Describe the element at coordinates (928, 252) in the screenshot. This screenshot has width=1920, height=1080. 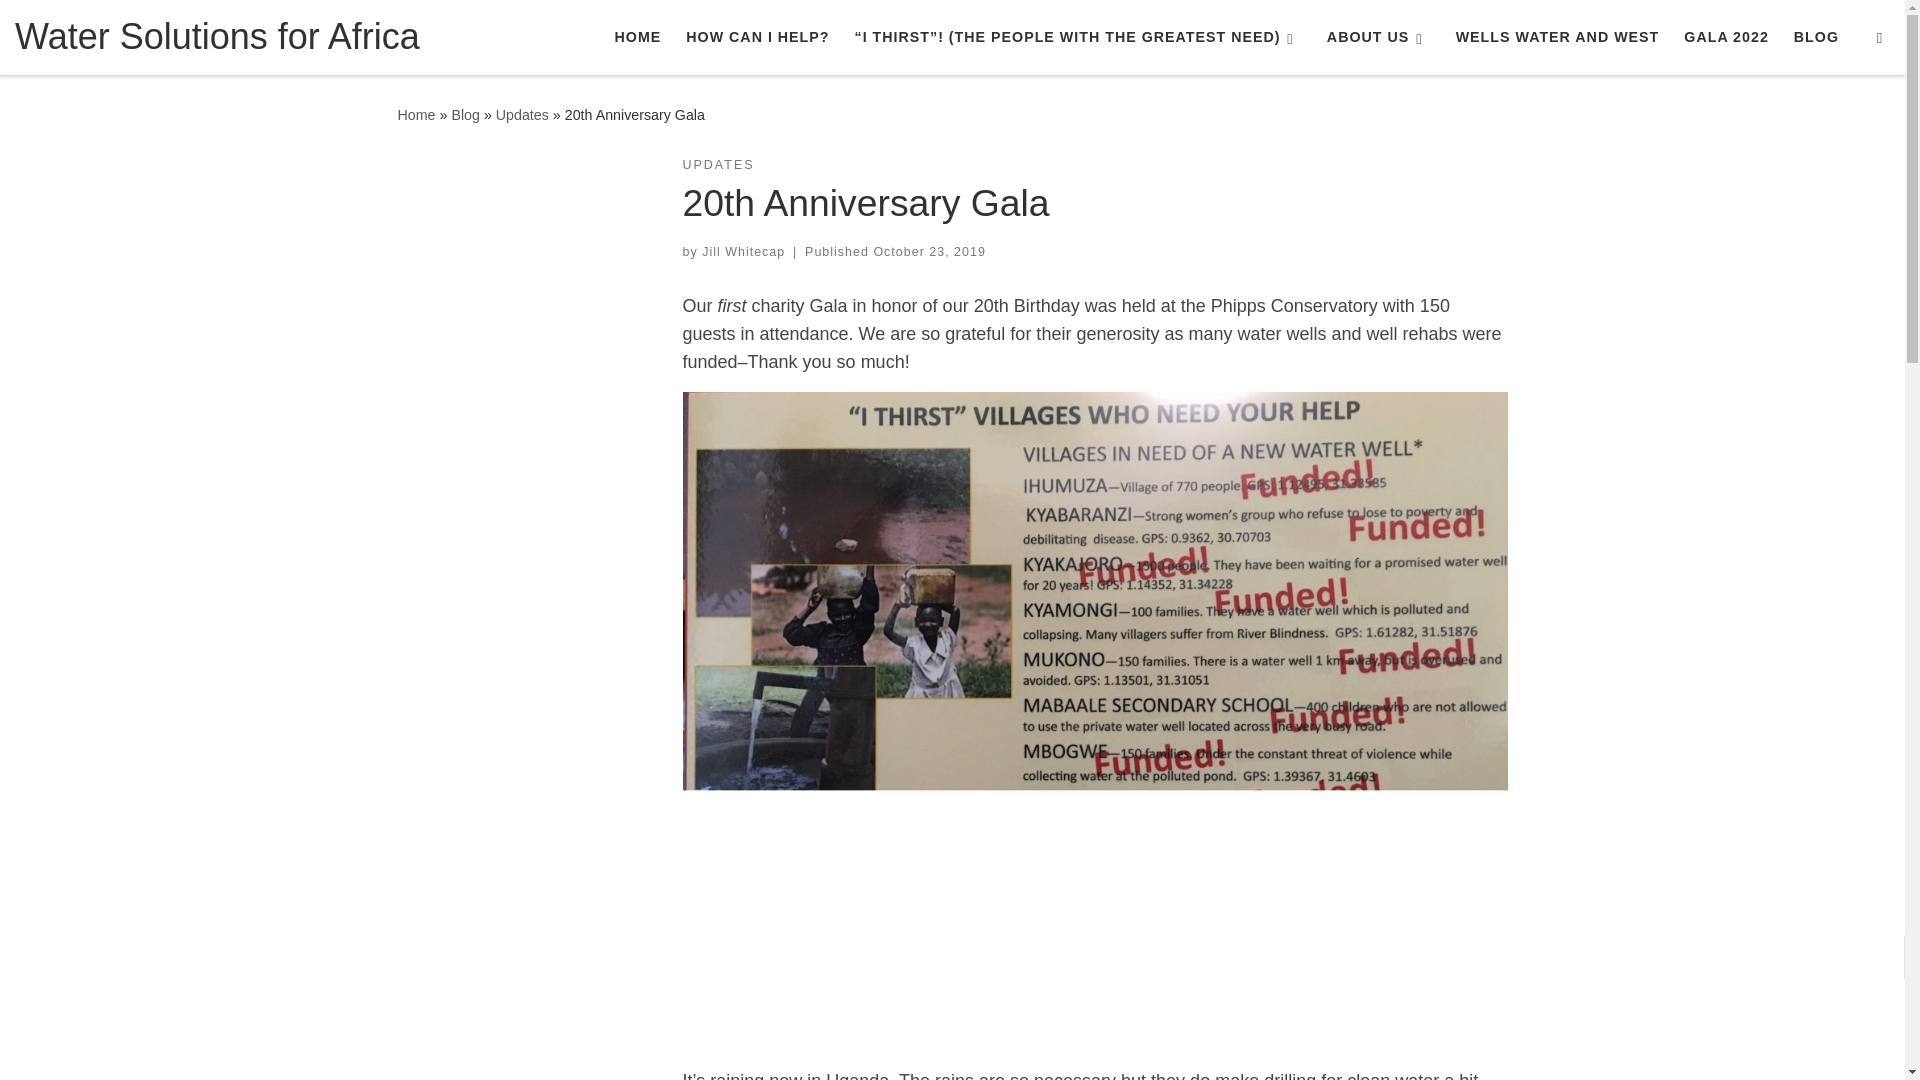
I see `6:50 pm` at that location.